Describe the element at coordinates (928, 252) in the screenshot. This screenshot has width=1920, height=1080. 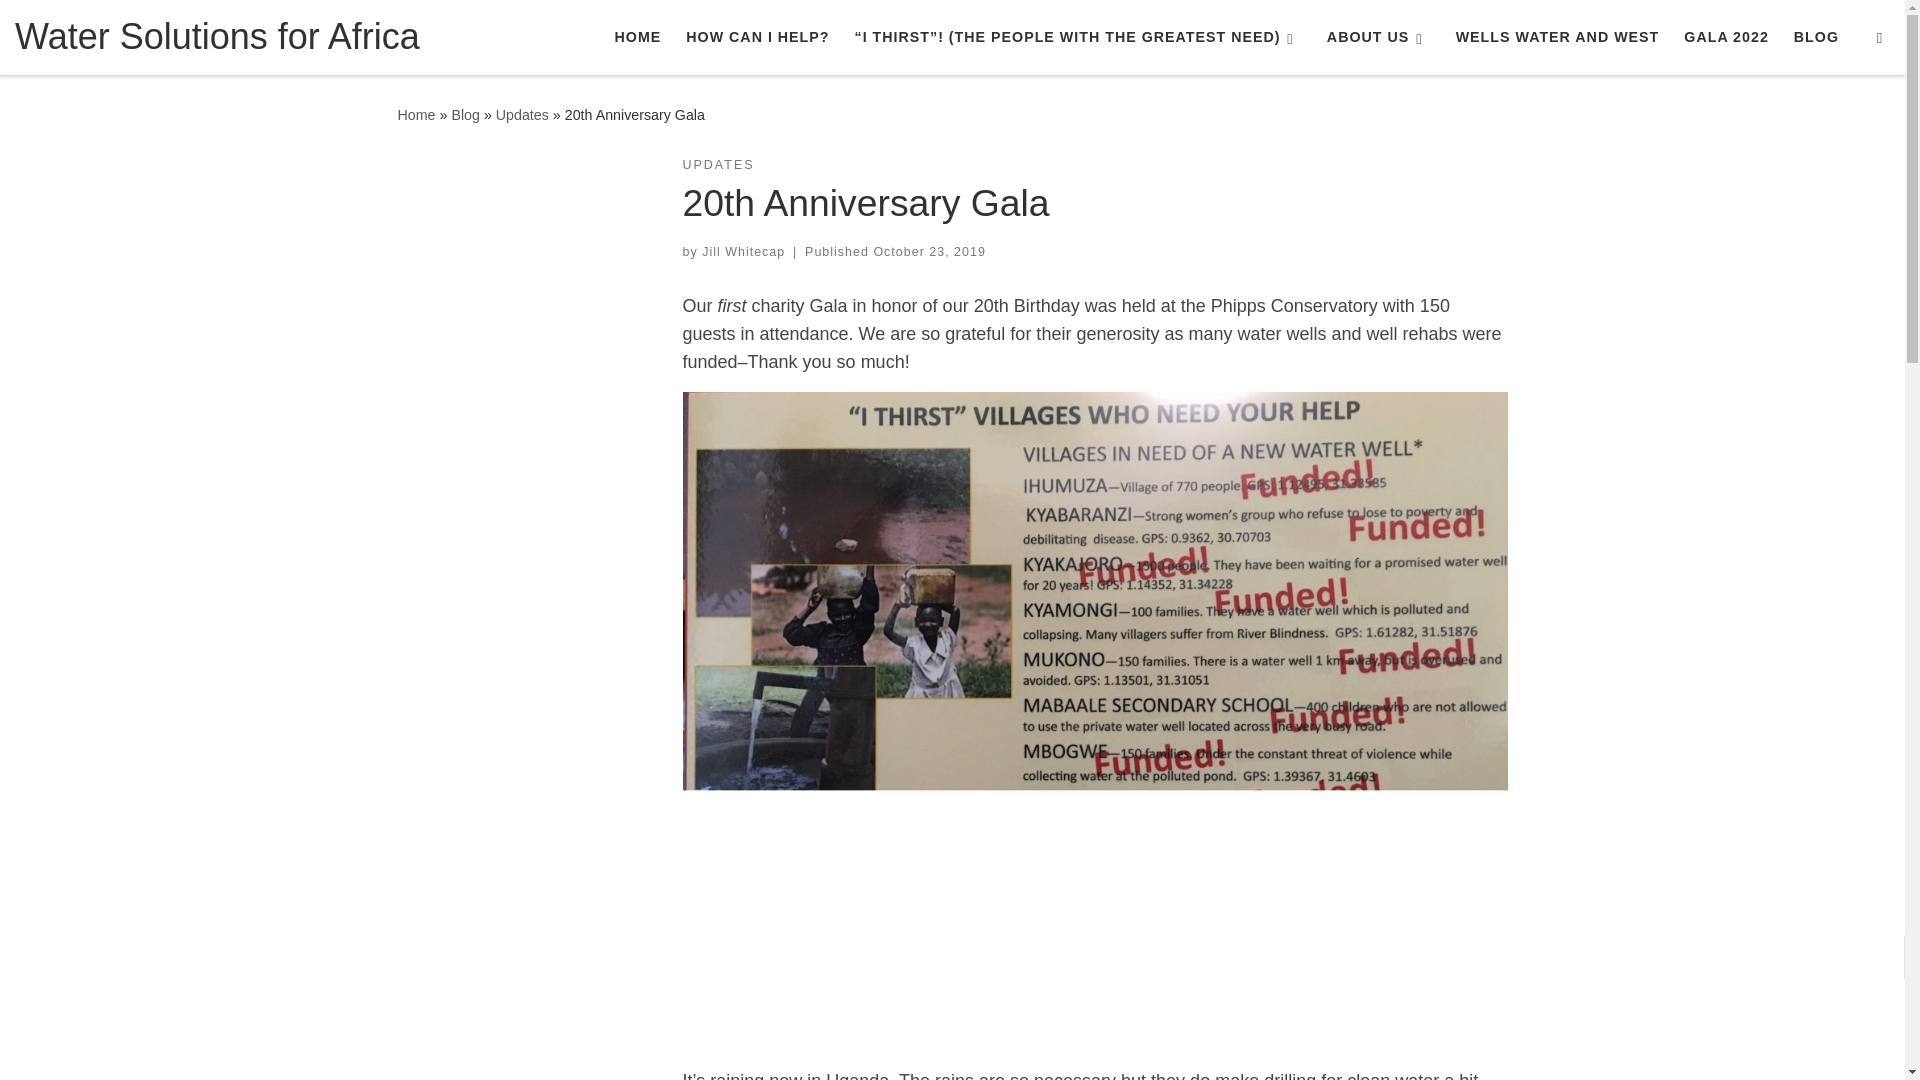
I see `6:50 pm` at that location.